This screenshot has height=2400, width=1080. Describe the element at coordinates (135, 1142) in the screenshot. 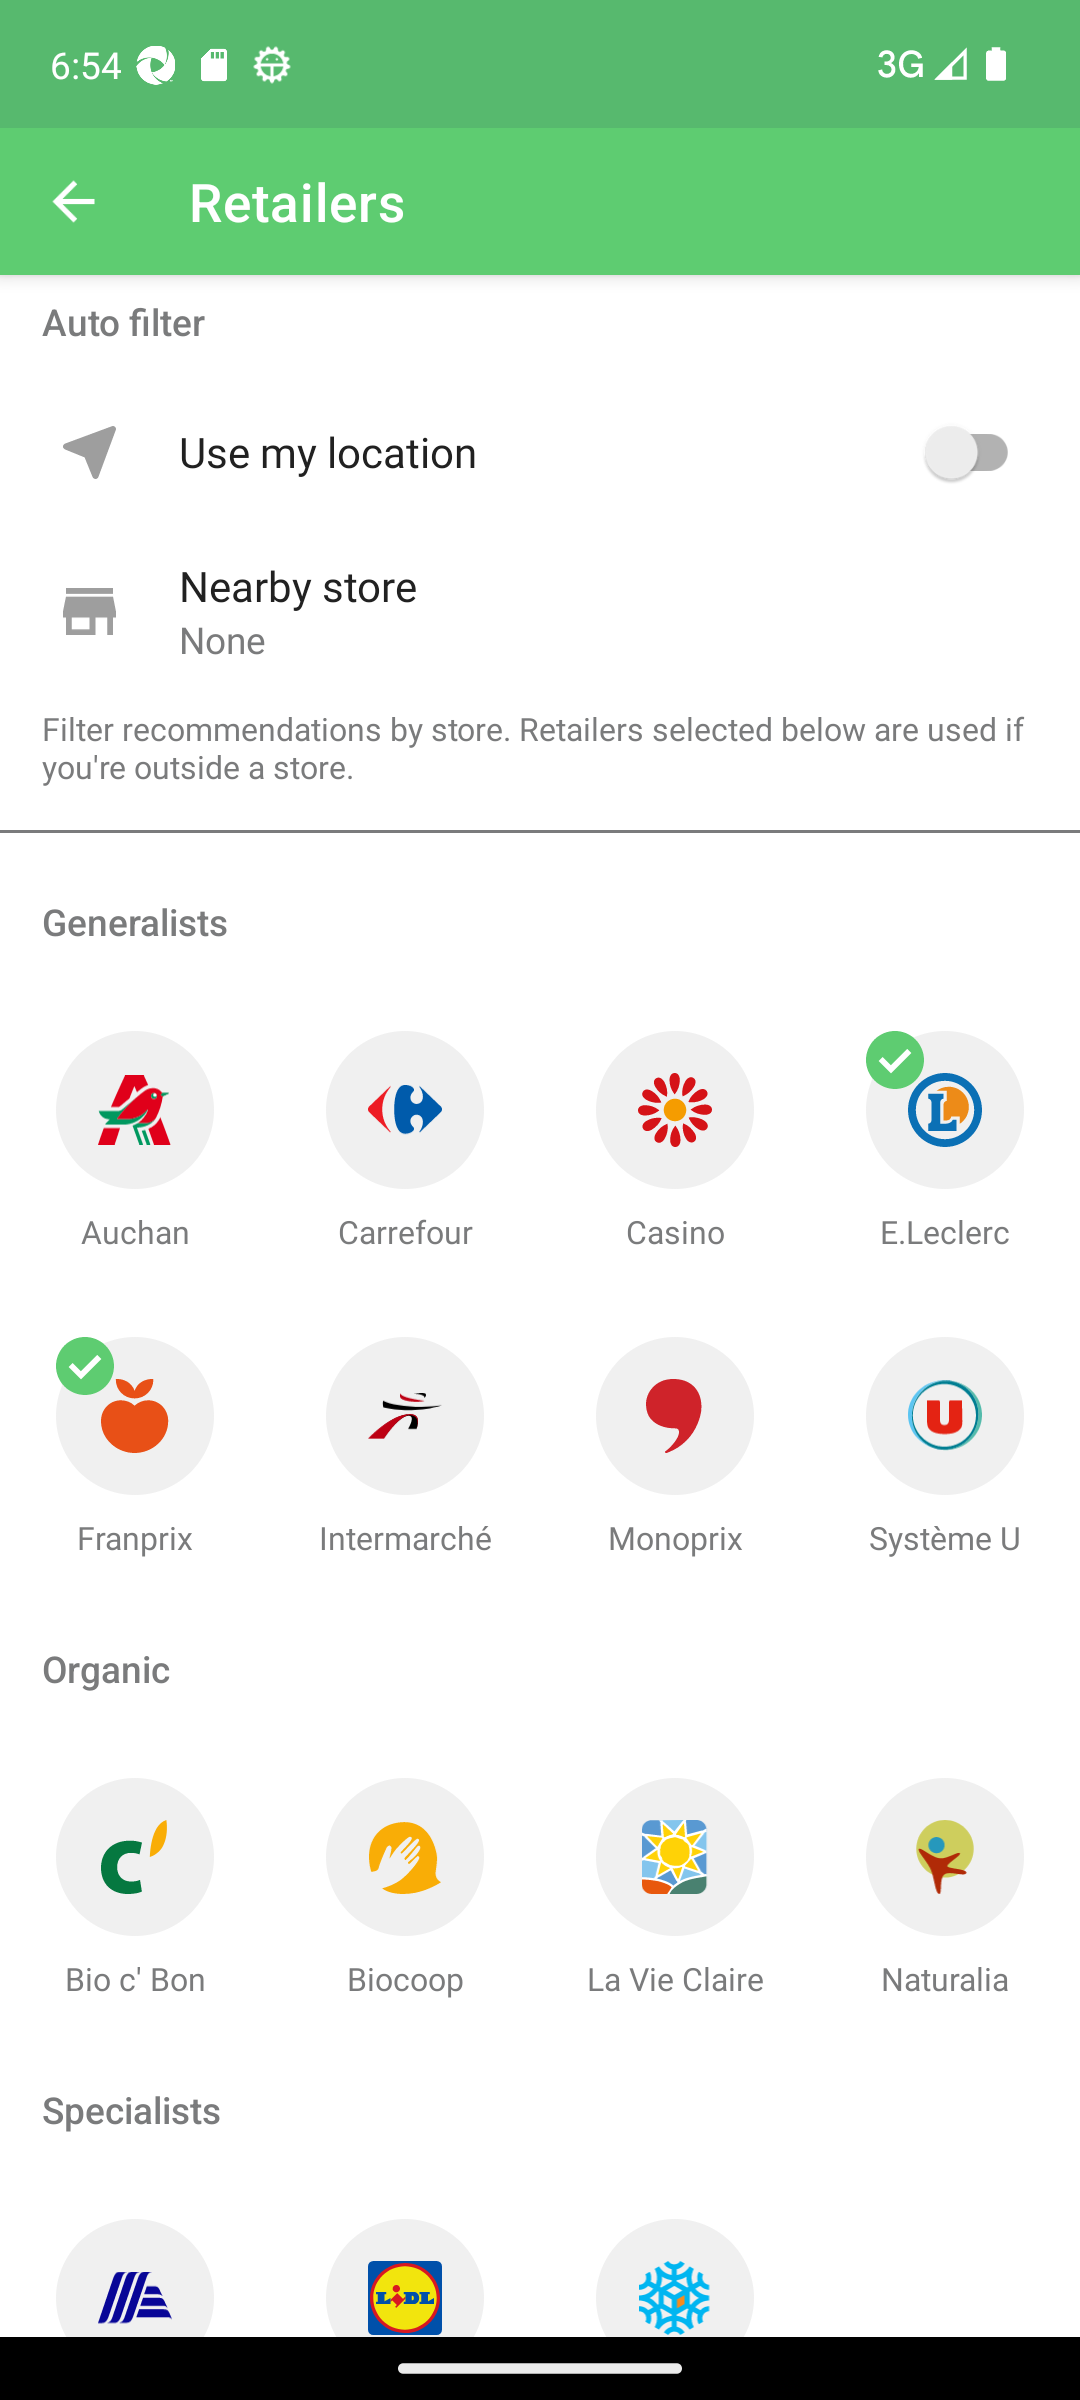

I see `Auchan` at that location.